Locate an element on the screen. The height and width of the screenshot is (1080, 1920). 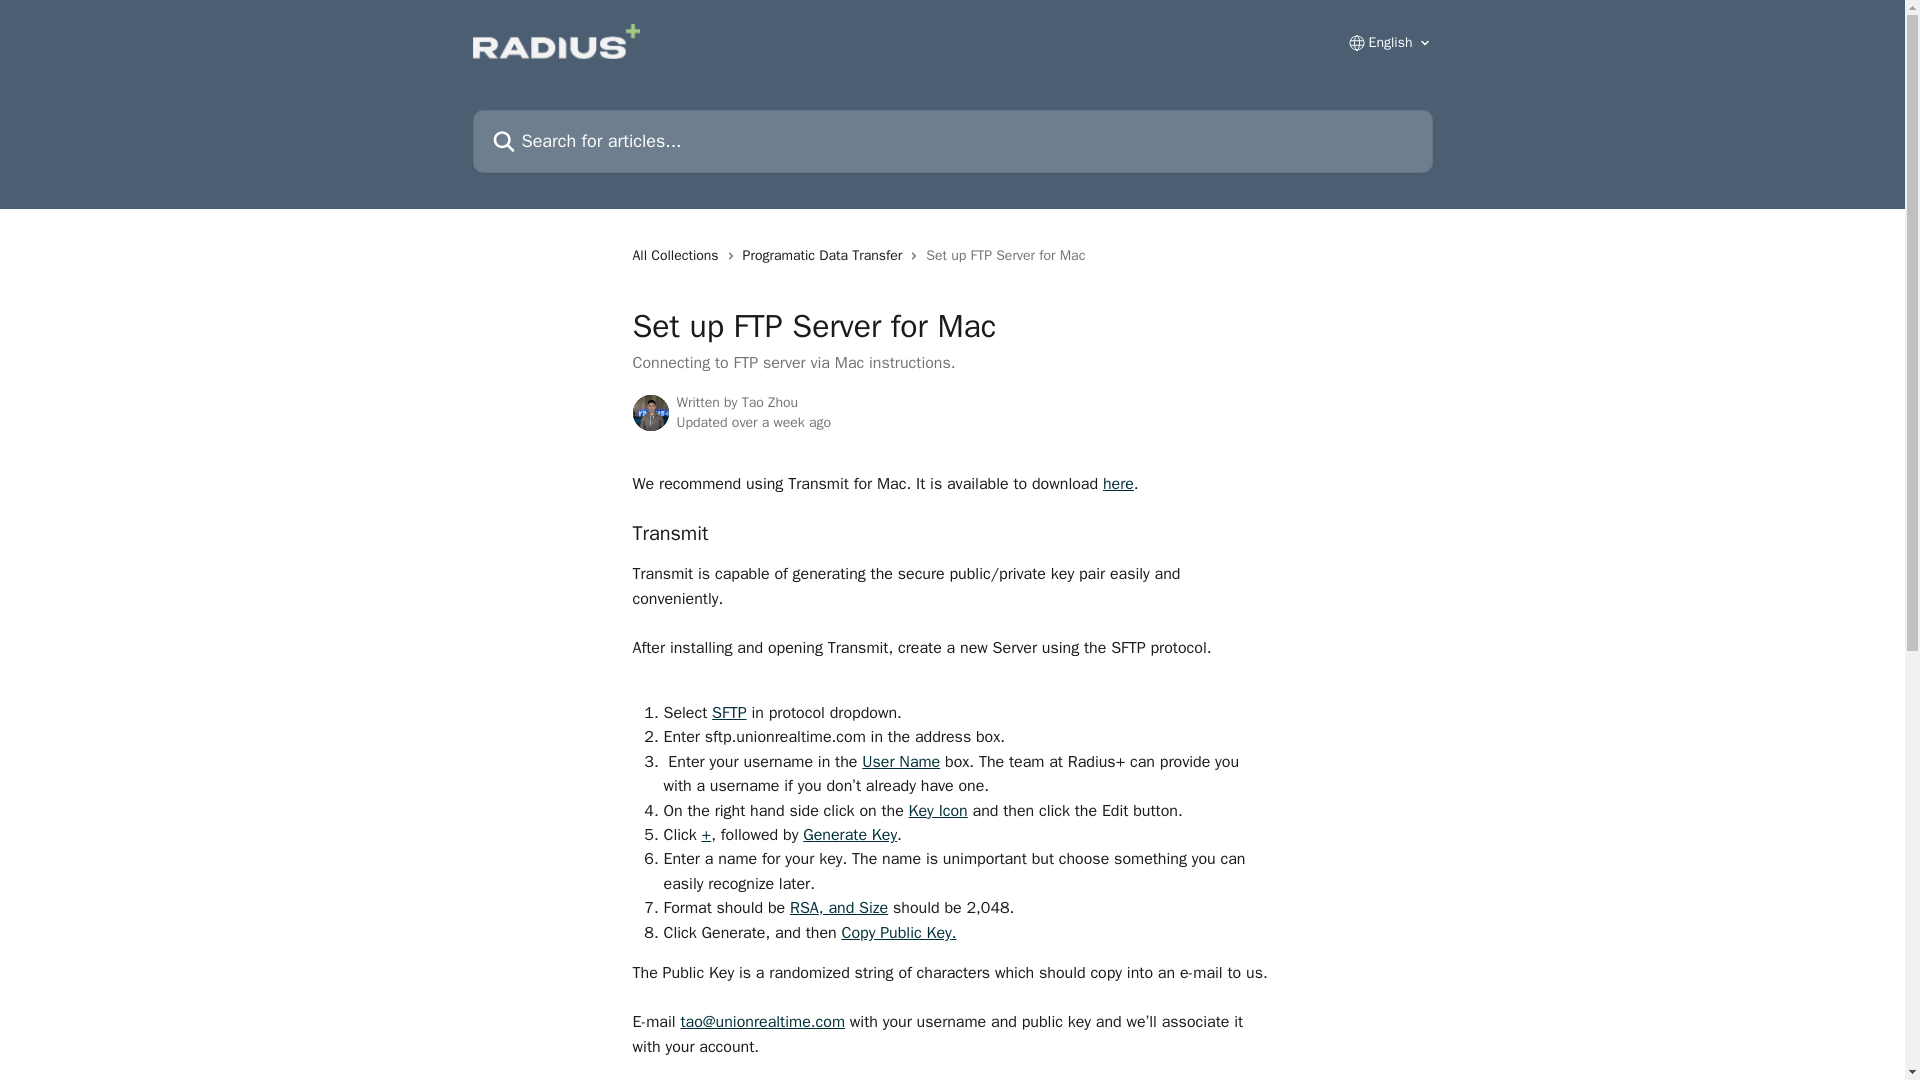
SFTP is located at coordinates (729, 690).